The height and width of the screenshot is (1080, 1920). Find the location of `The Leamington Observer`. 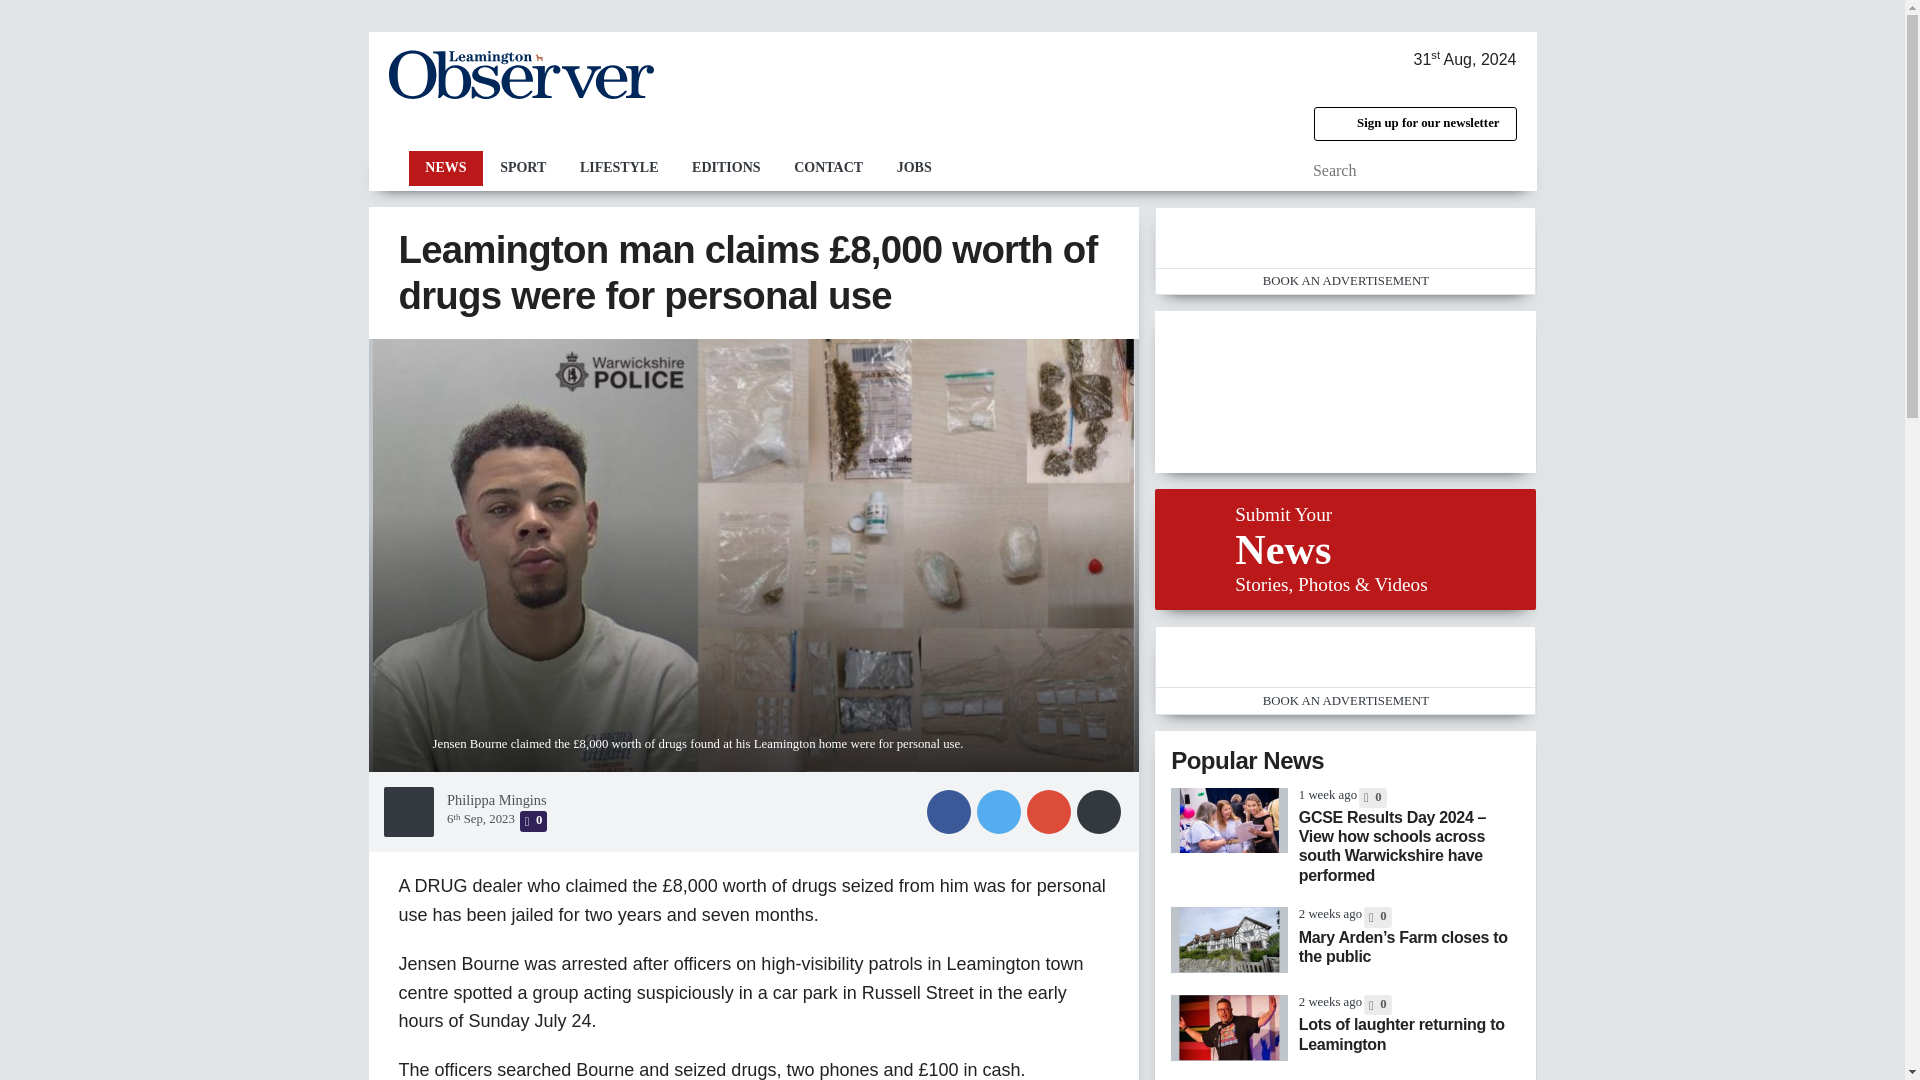

The Leamington Observer is located at coordinates (520, 74).